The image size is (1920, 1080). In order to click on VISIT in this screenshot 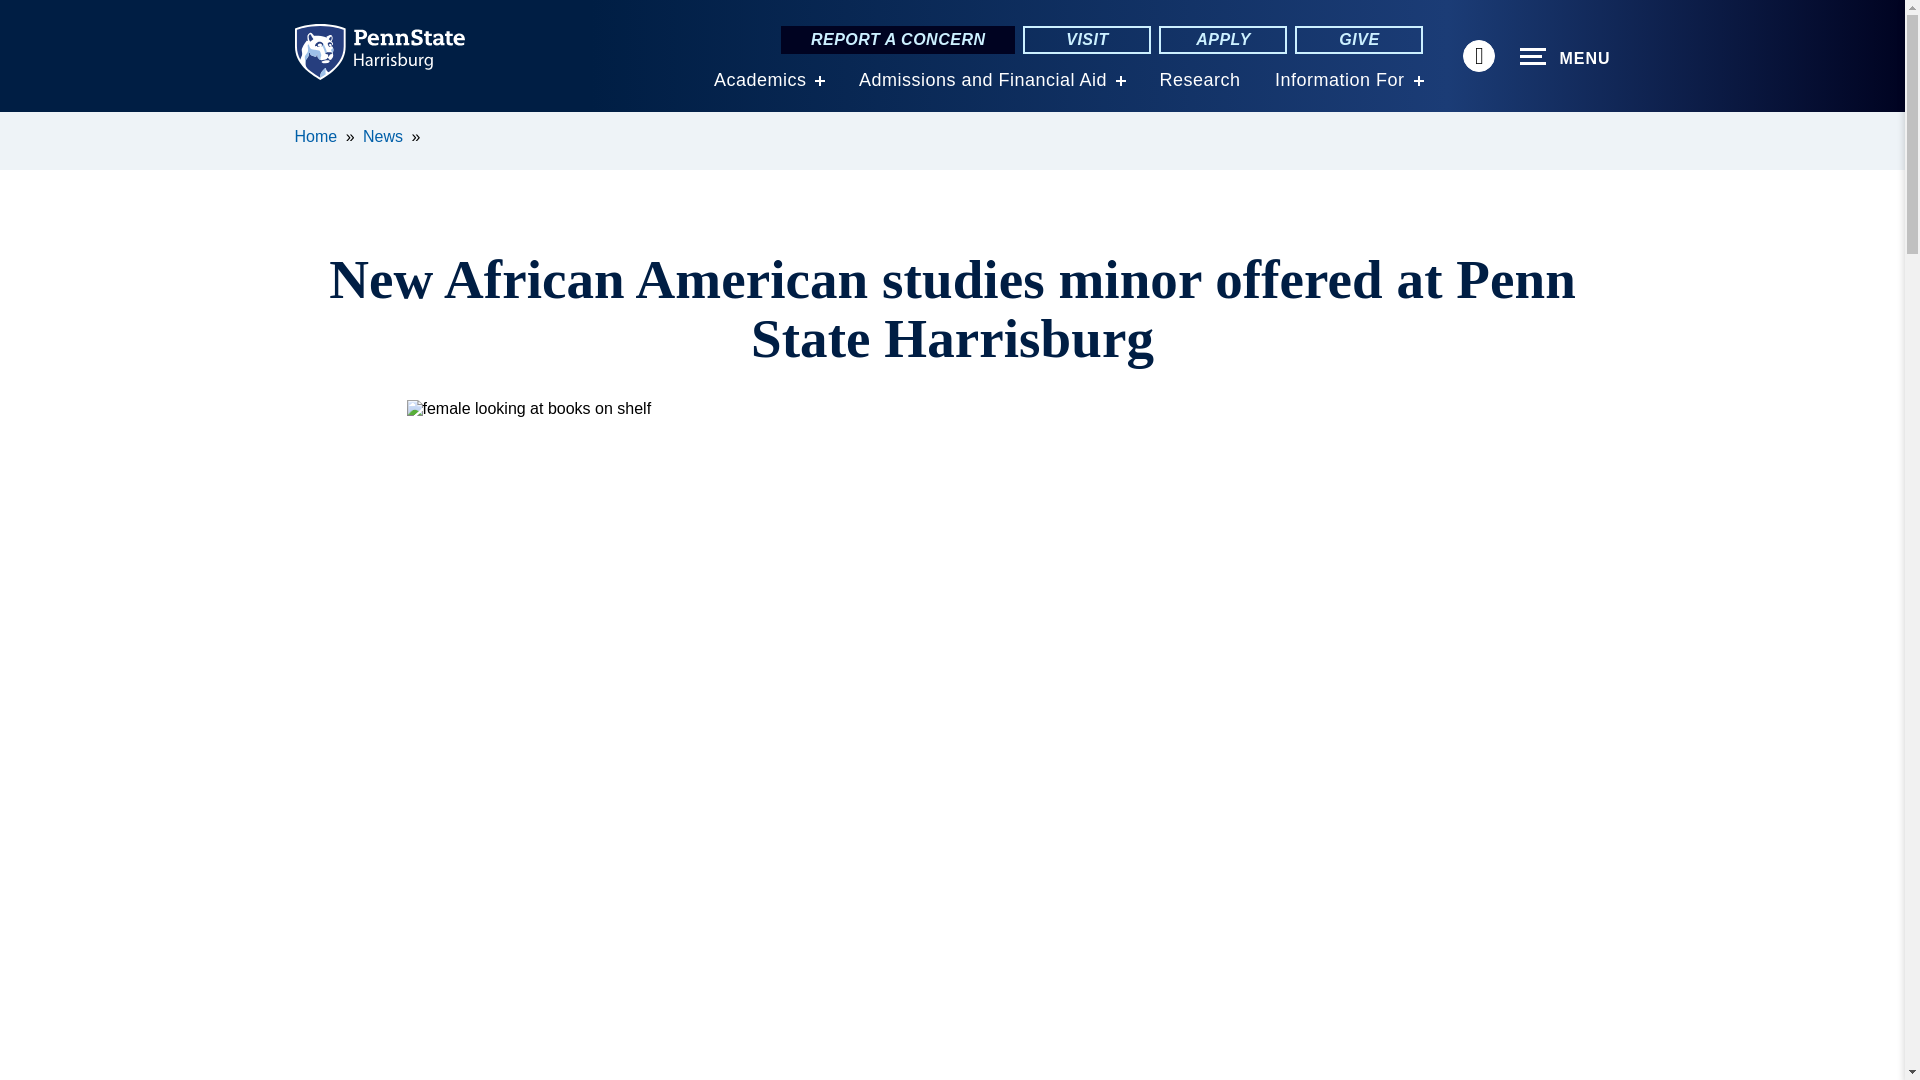, I will do `click(1086, 40)`.